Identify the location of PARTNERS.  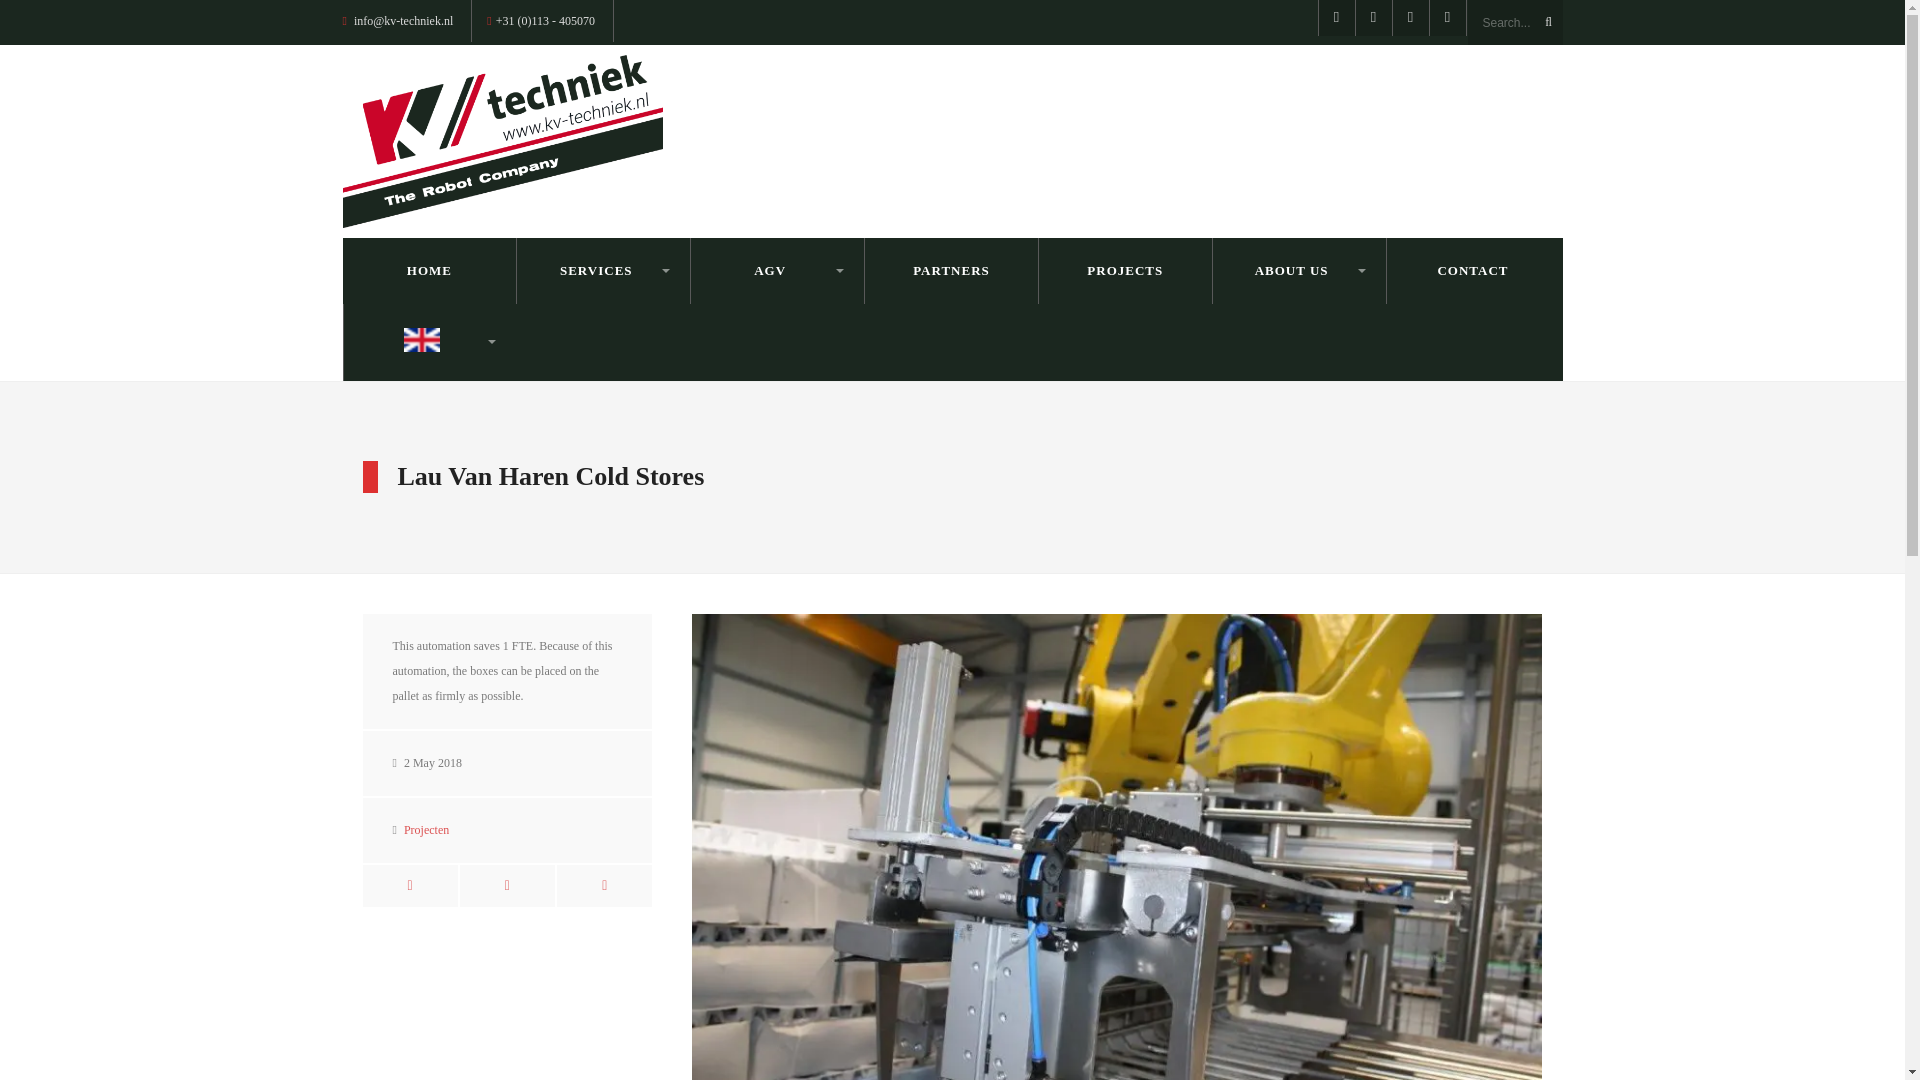
(951, 270).